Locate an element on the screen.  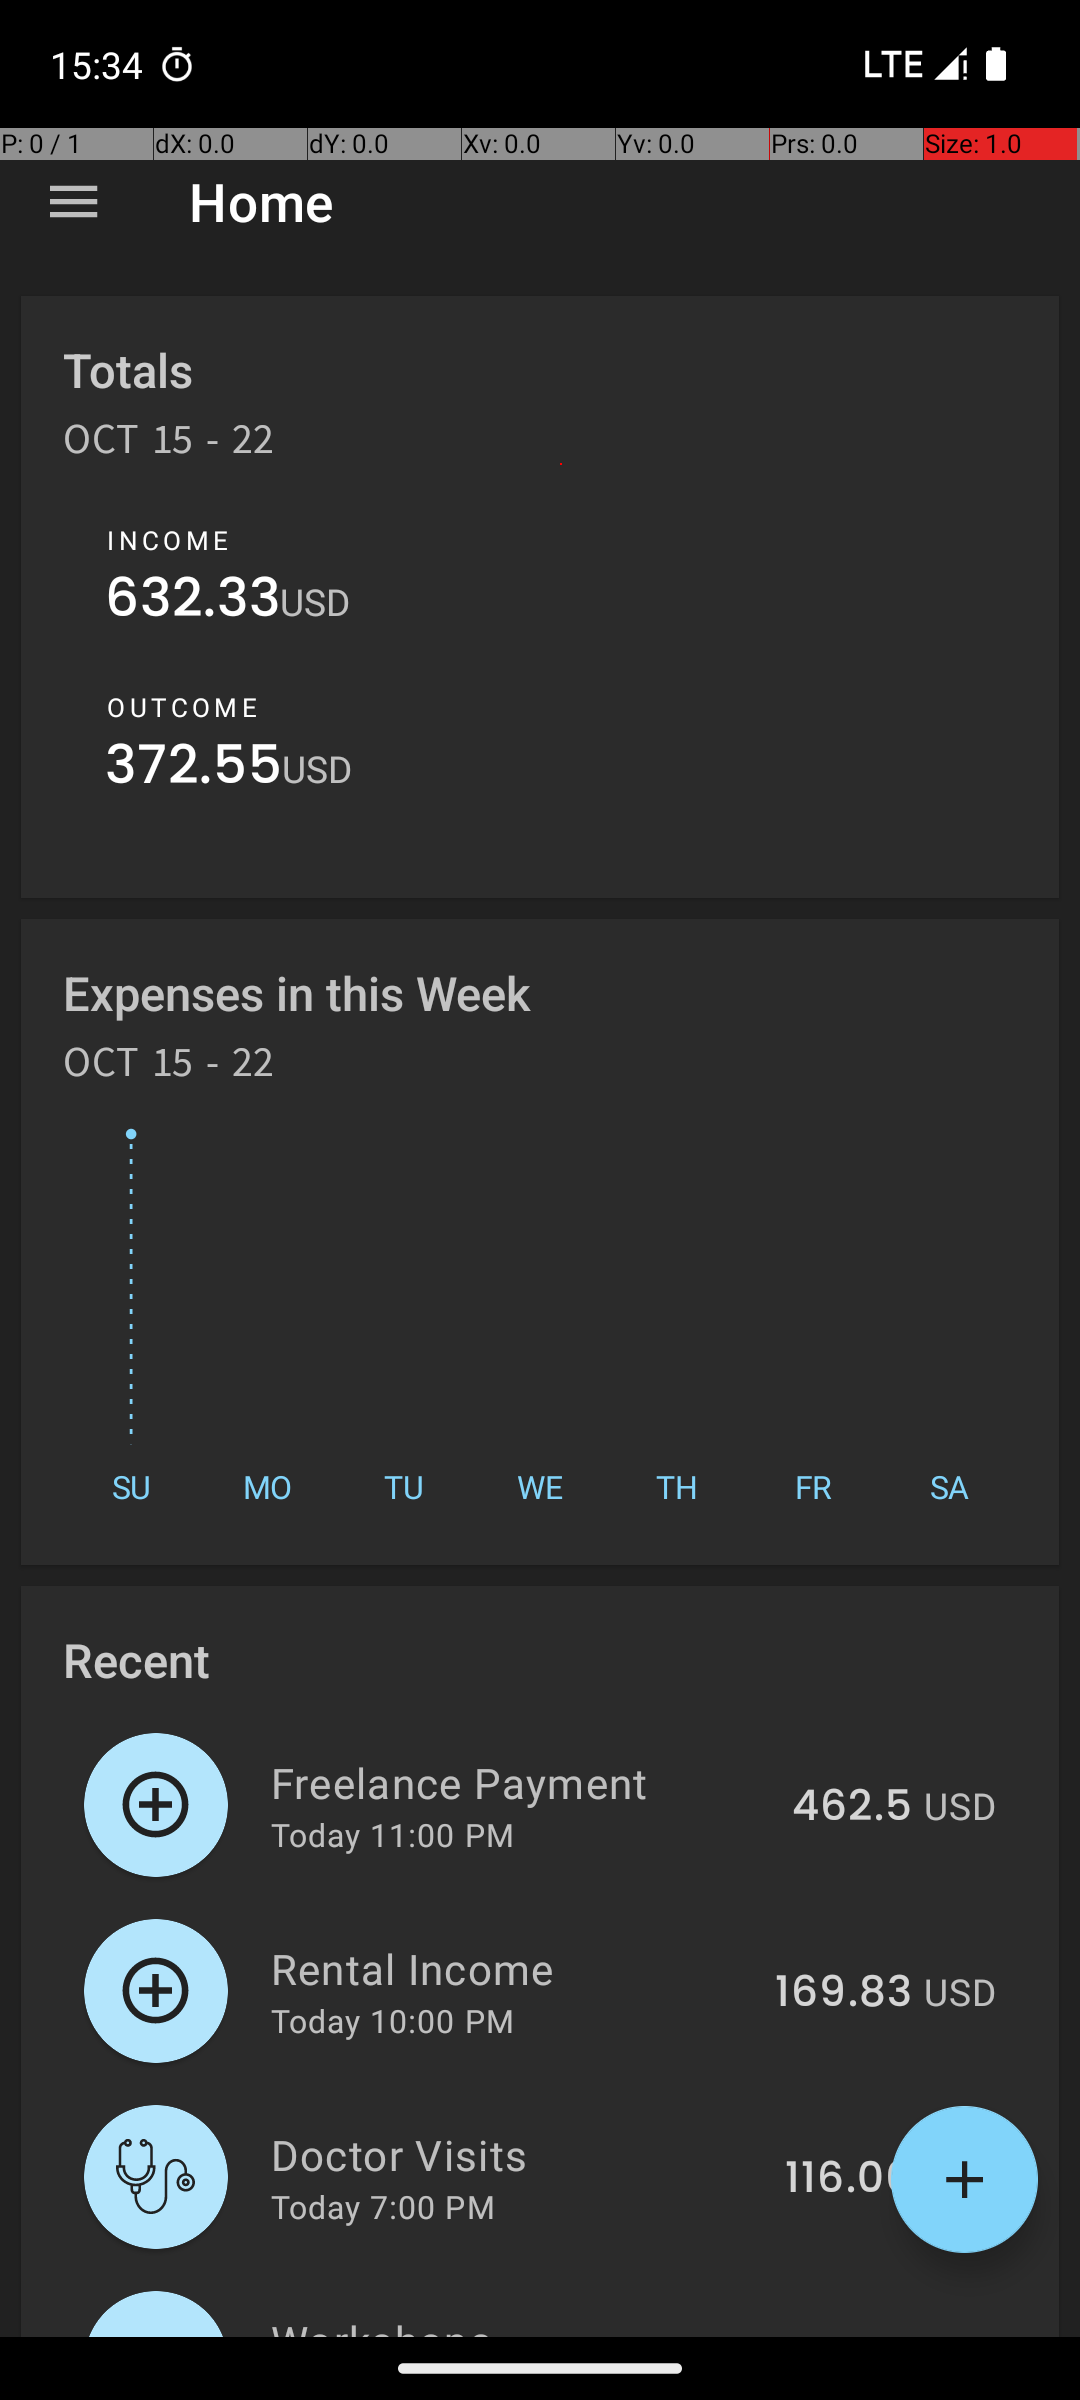
116.06 is located at coordinates (848, 2179).